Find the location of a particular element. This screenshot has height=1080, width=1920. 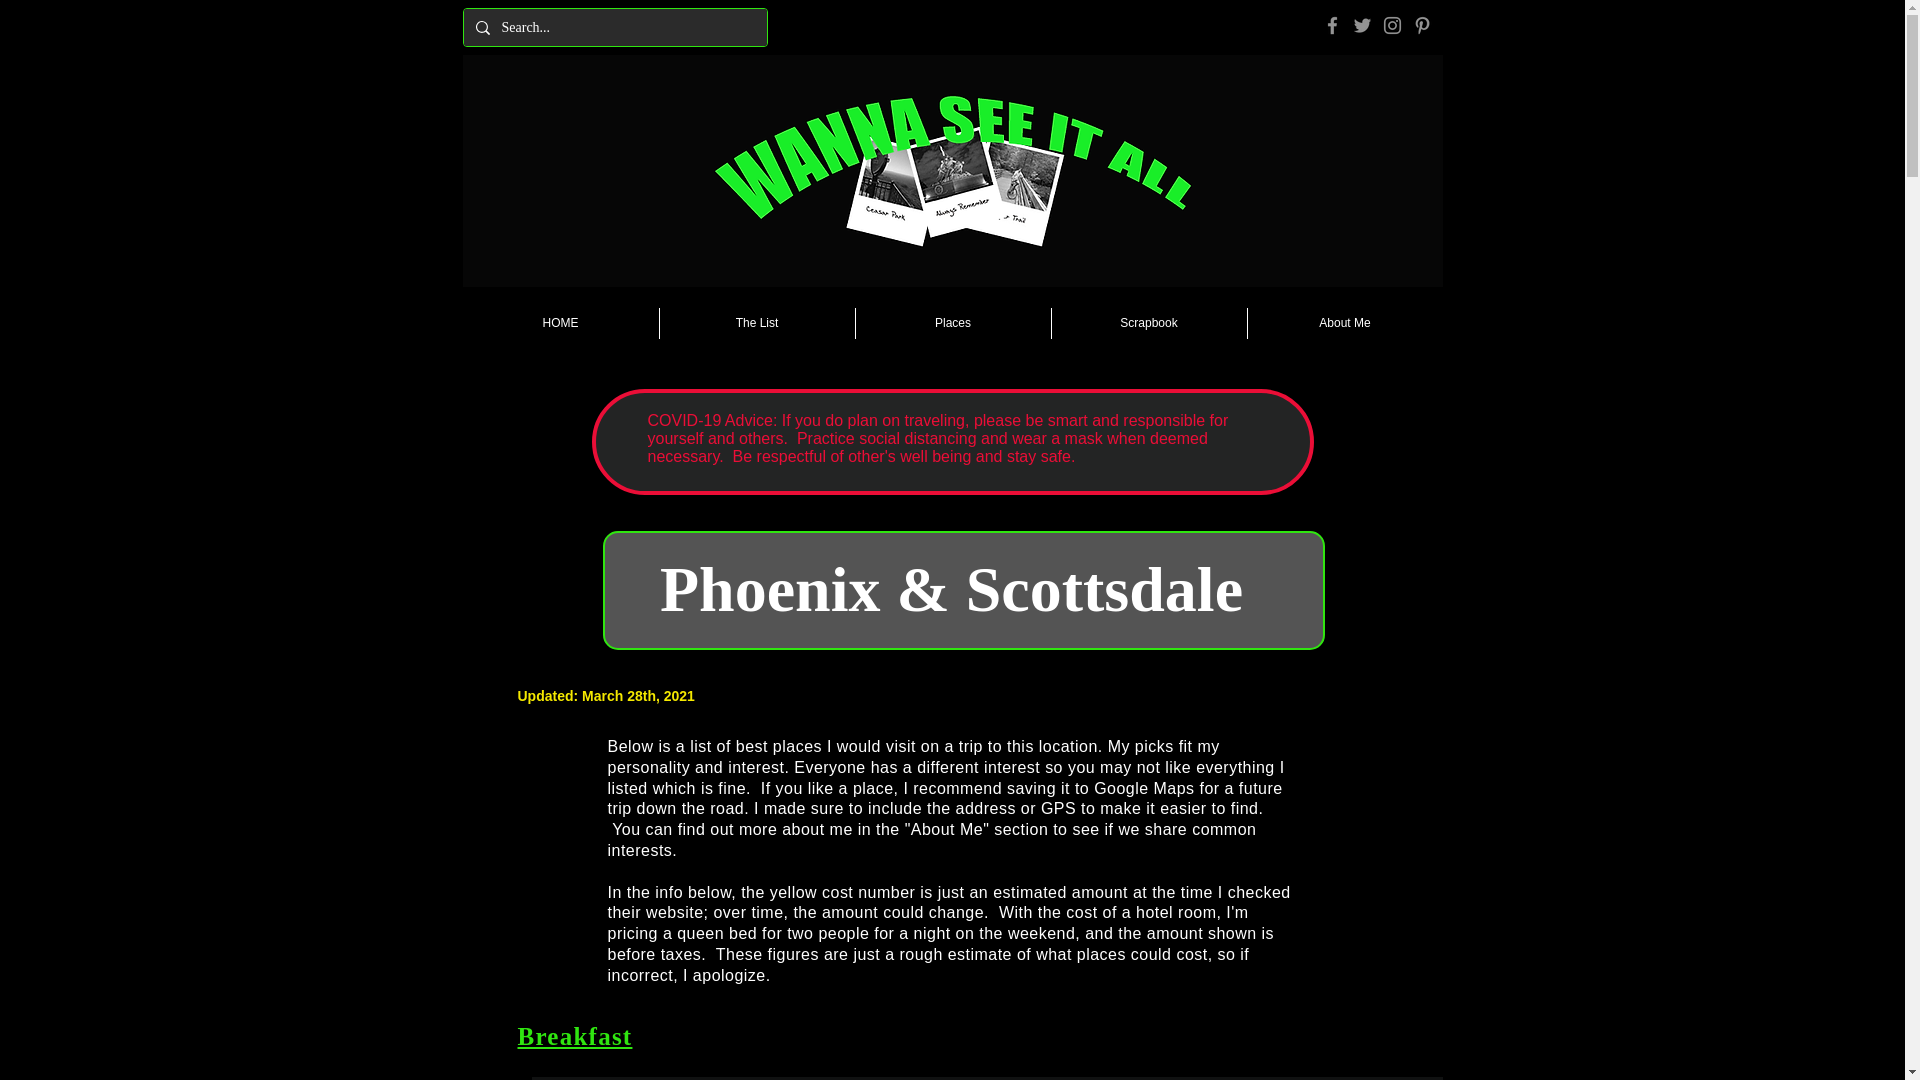

The List is located at coordinates (757, 323).